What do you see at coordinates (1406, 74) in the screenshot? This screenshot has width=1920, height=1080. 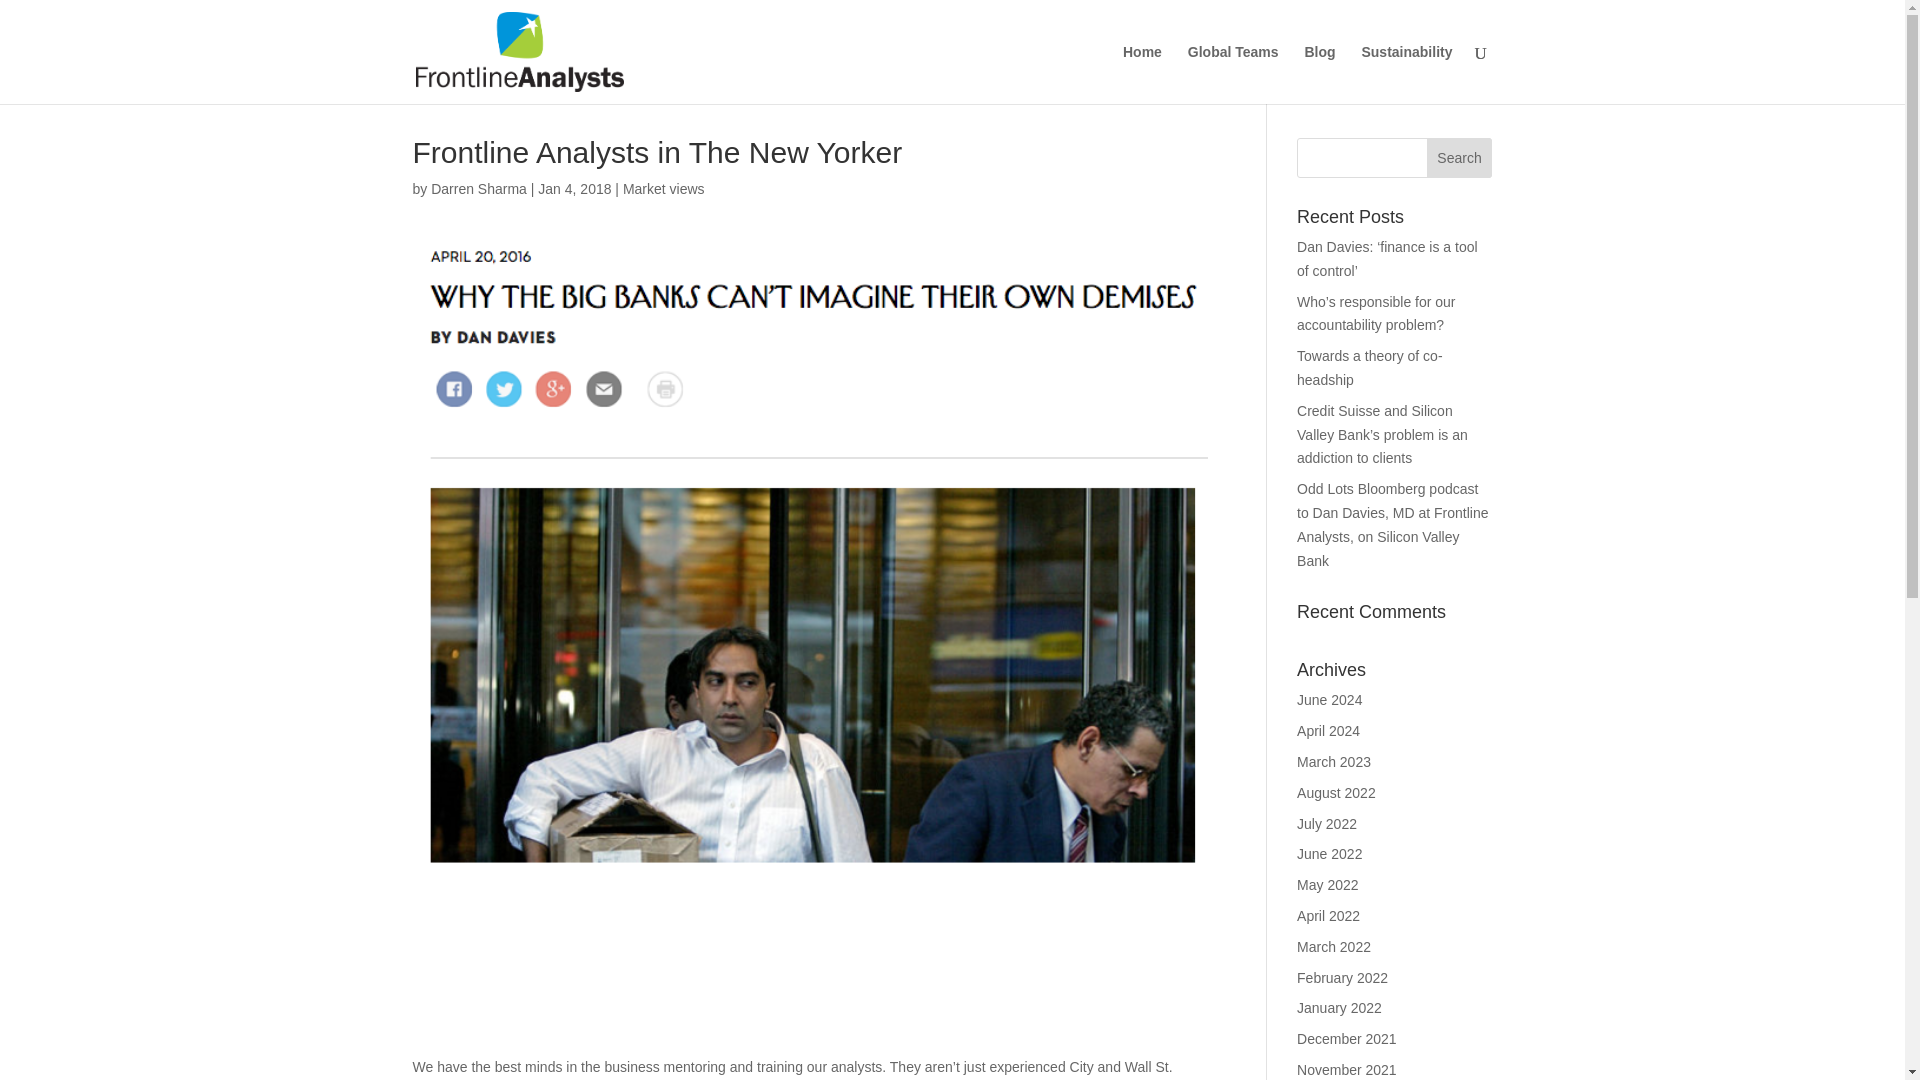 I see `Sustainability` at bounding box center [1406, 74].